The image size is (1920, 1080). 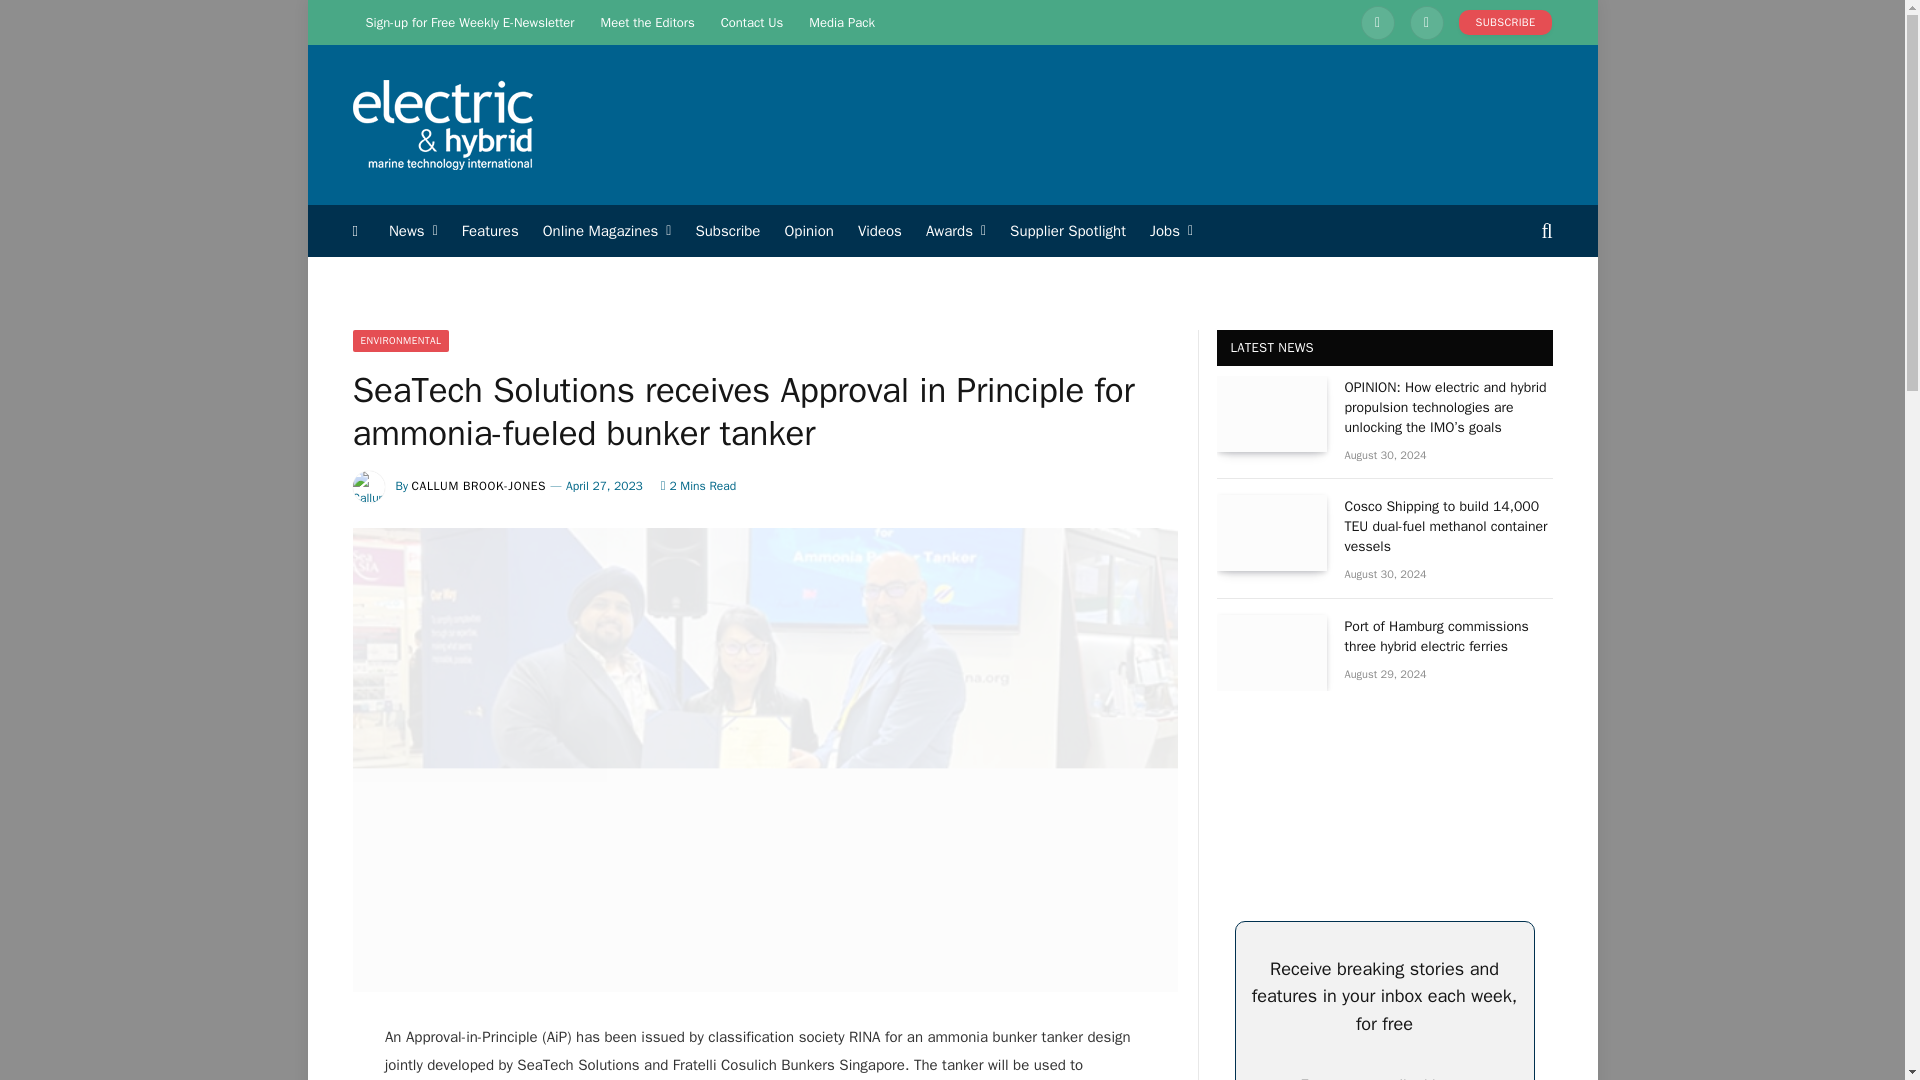 What do you see at coordinates (480, 486) in the screenshot?
I see `Posts by Callum Brook-Jones` at bounding box center [480, 486].